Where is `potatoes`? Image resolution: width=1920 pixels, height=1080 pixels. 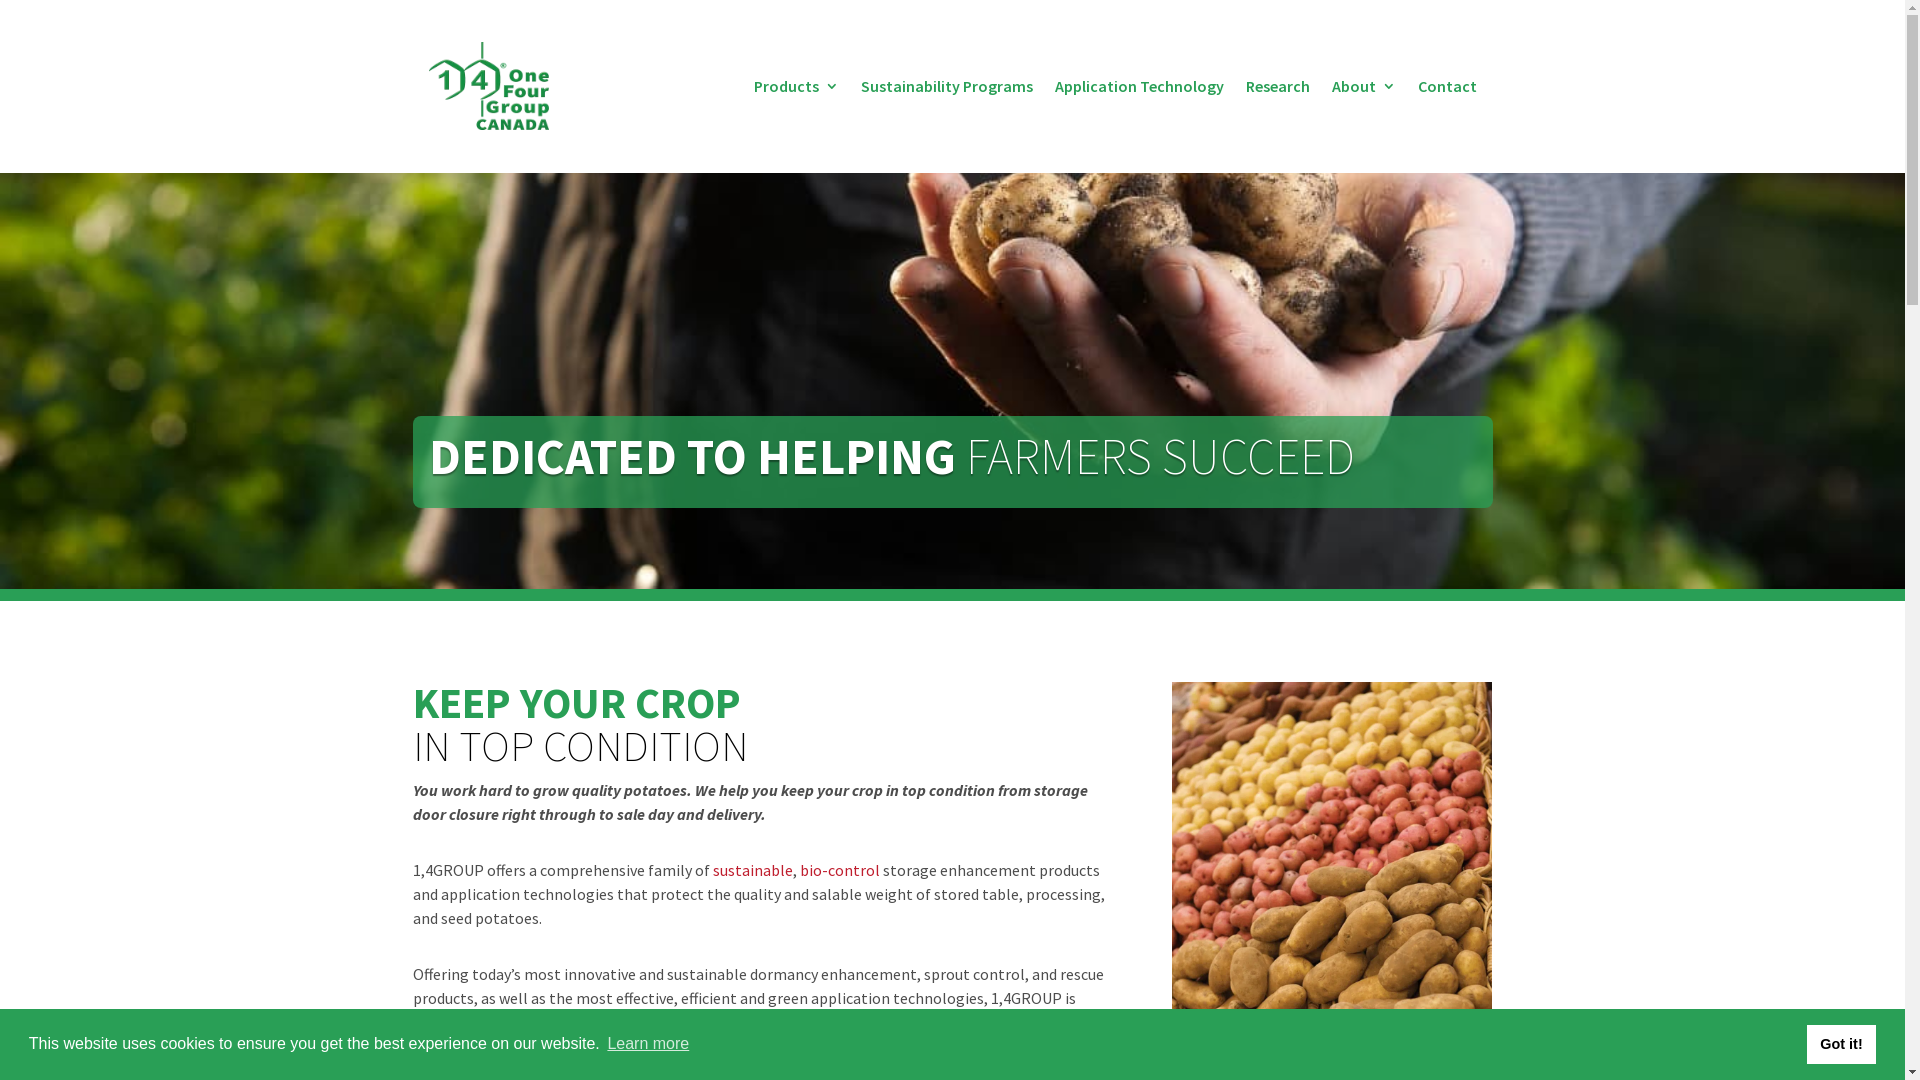 potatoes is located at coordinates (1332, 1031).